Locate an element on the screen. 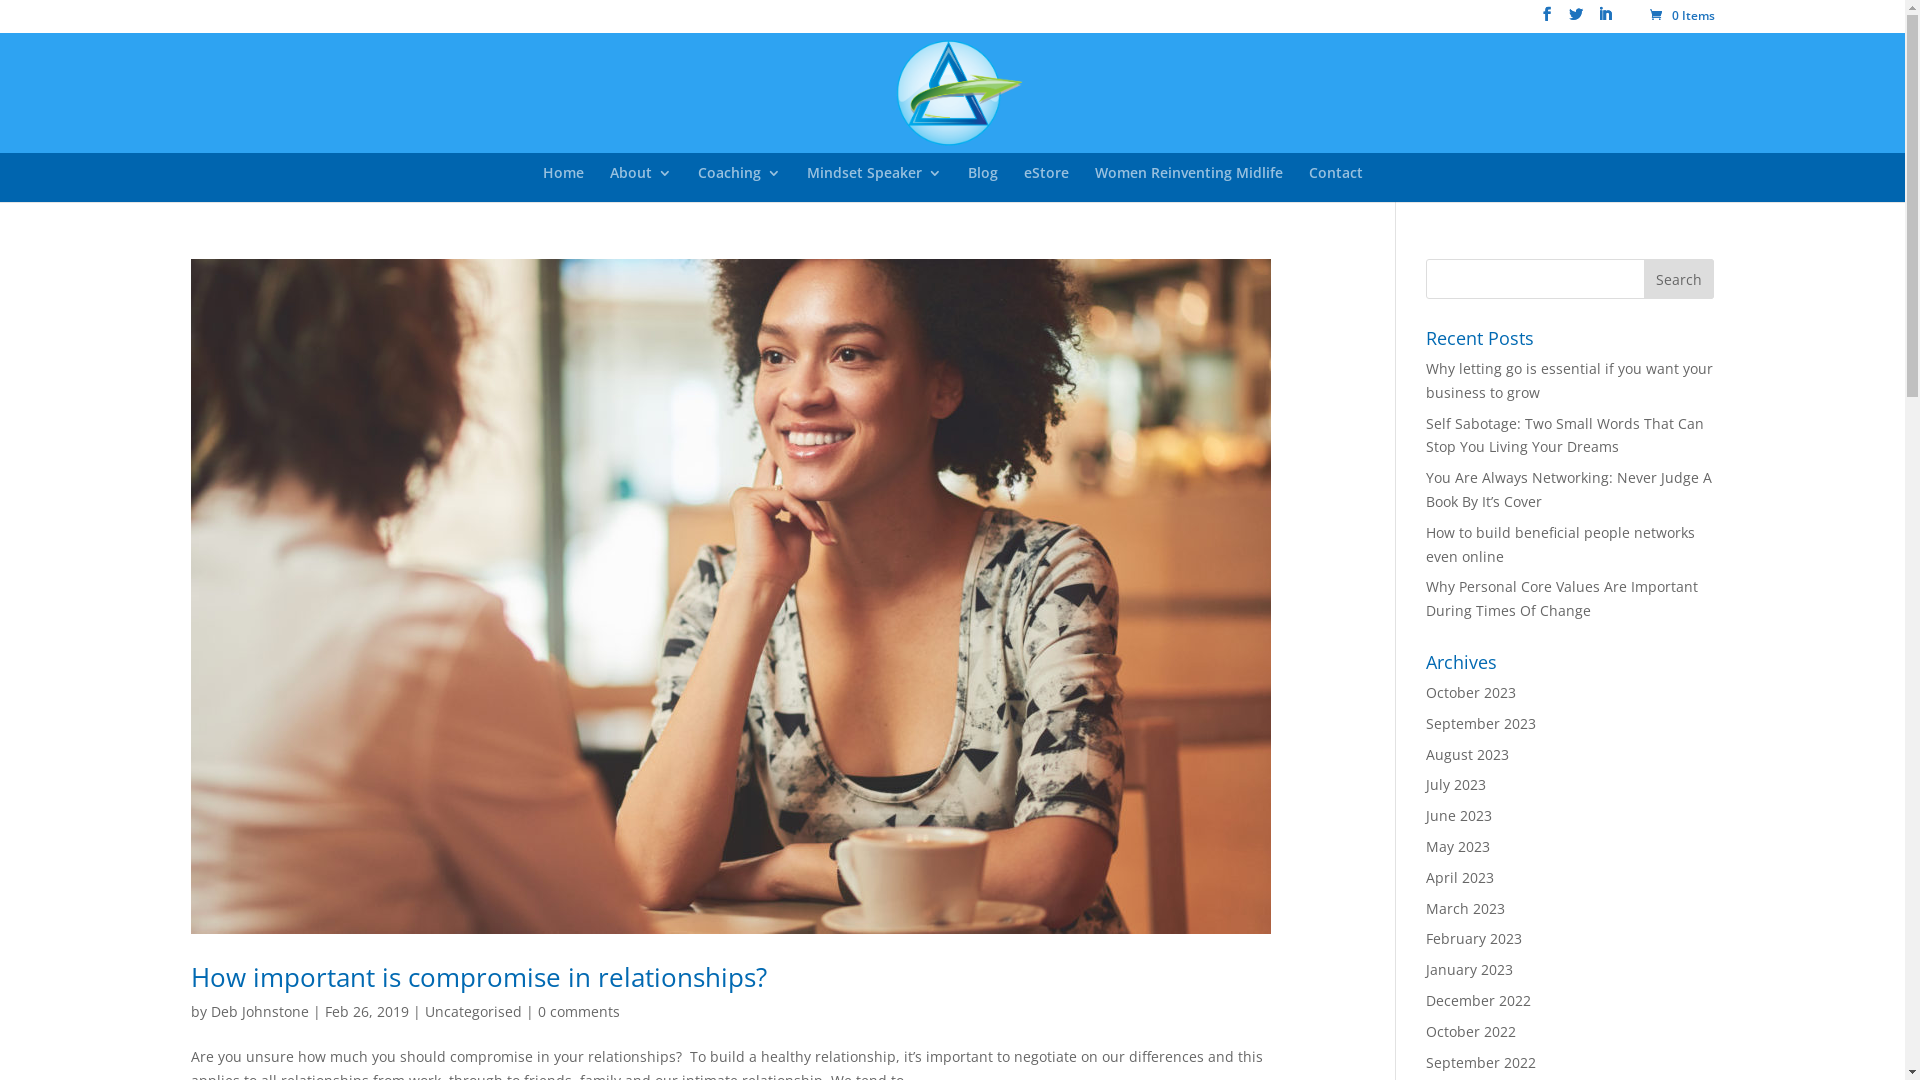 This screenshot has height=1080, width=1920. Women Reinventing Midlife is located at coordinates (1188, 184).